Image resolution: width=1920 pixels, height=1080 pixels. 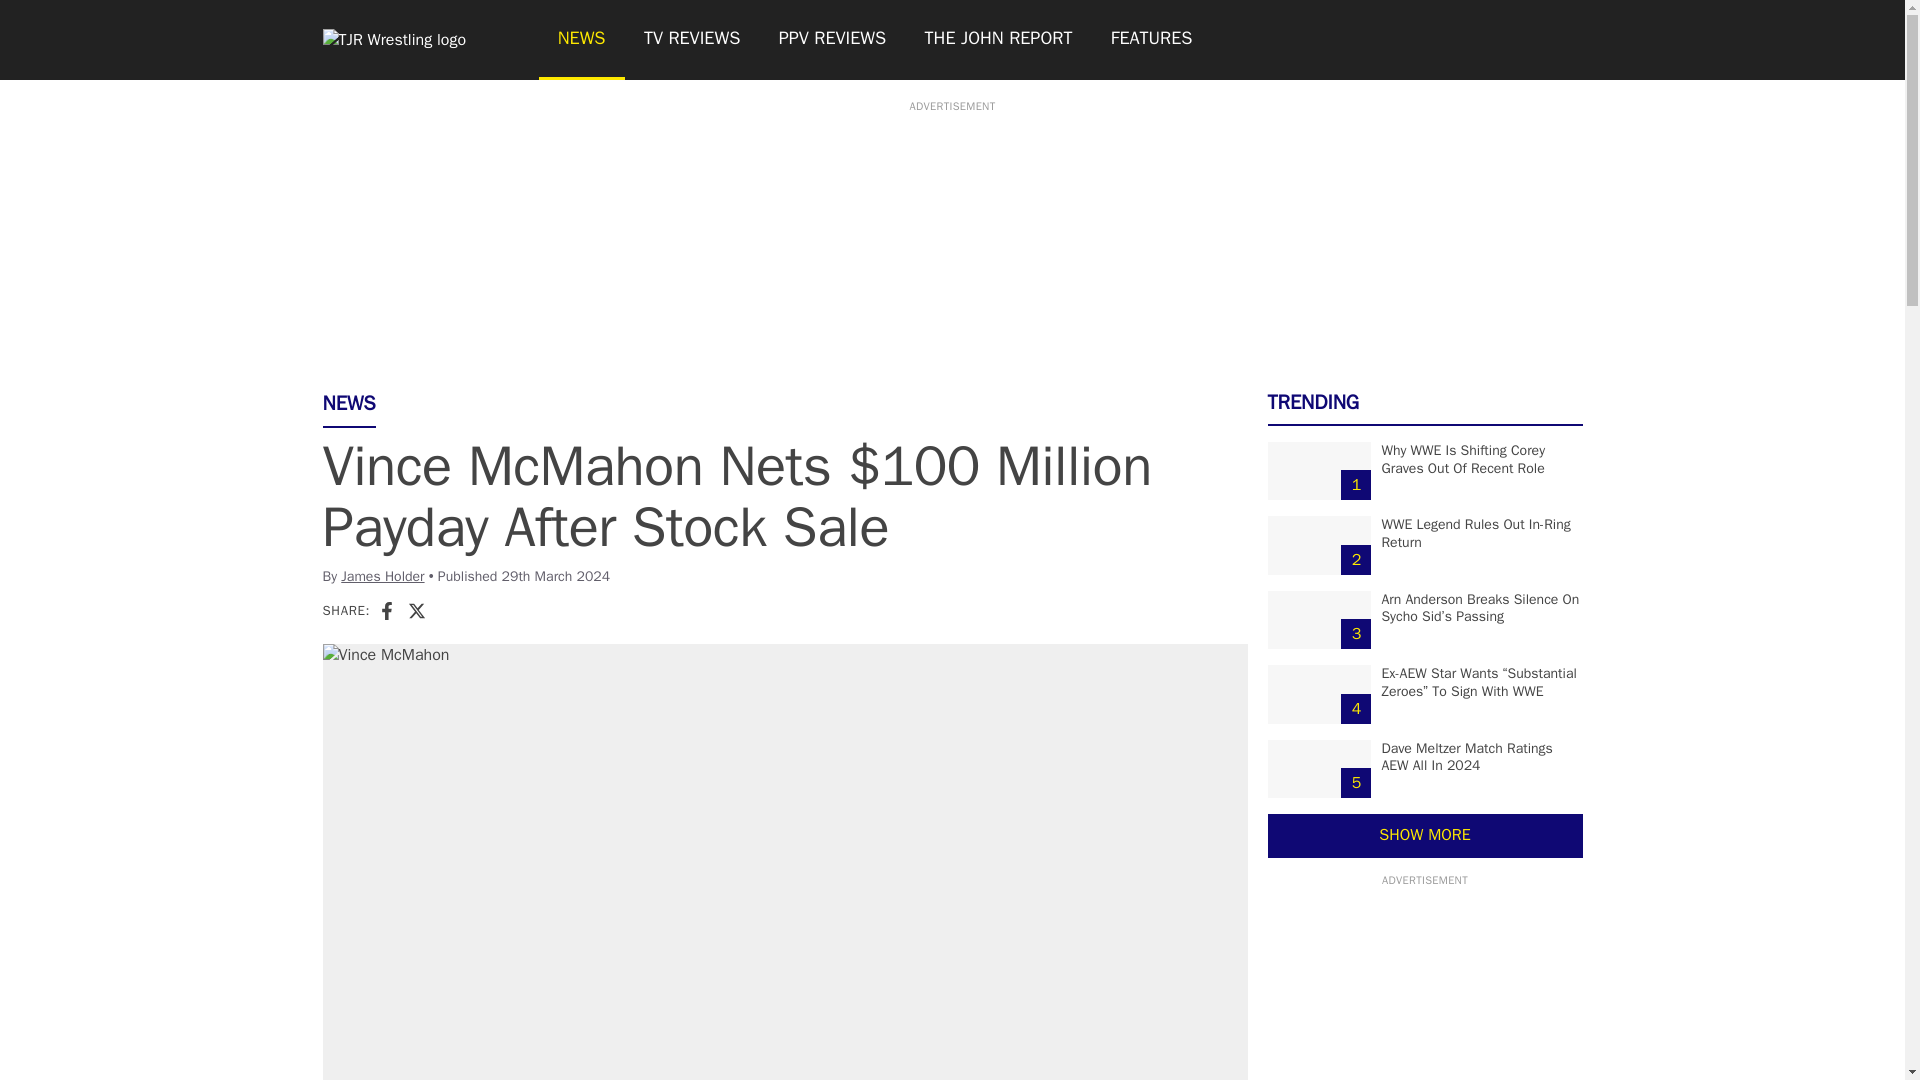 What do you see at coordinates (580, 40) in the screenshot?
I see `NEWS` at bounding box center [580, 40].